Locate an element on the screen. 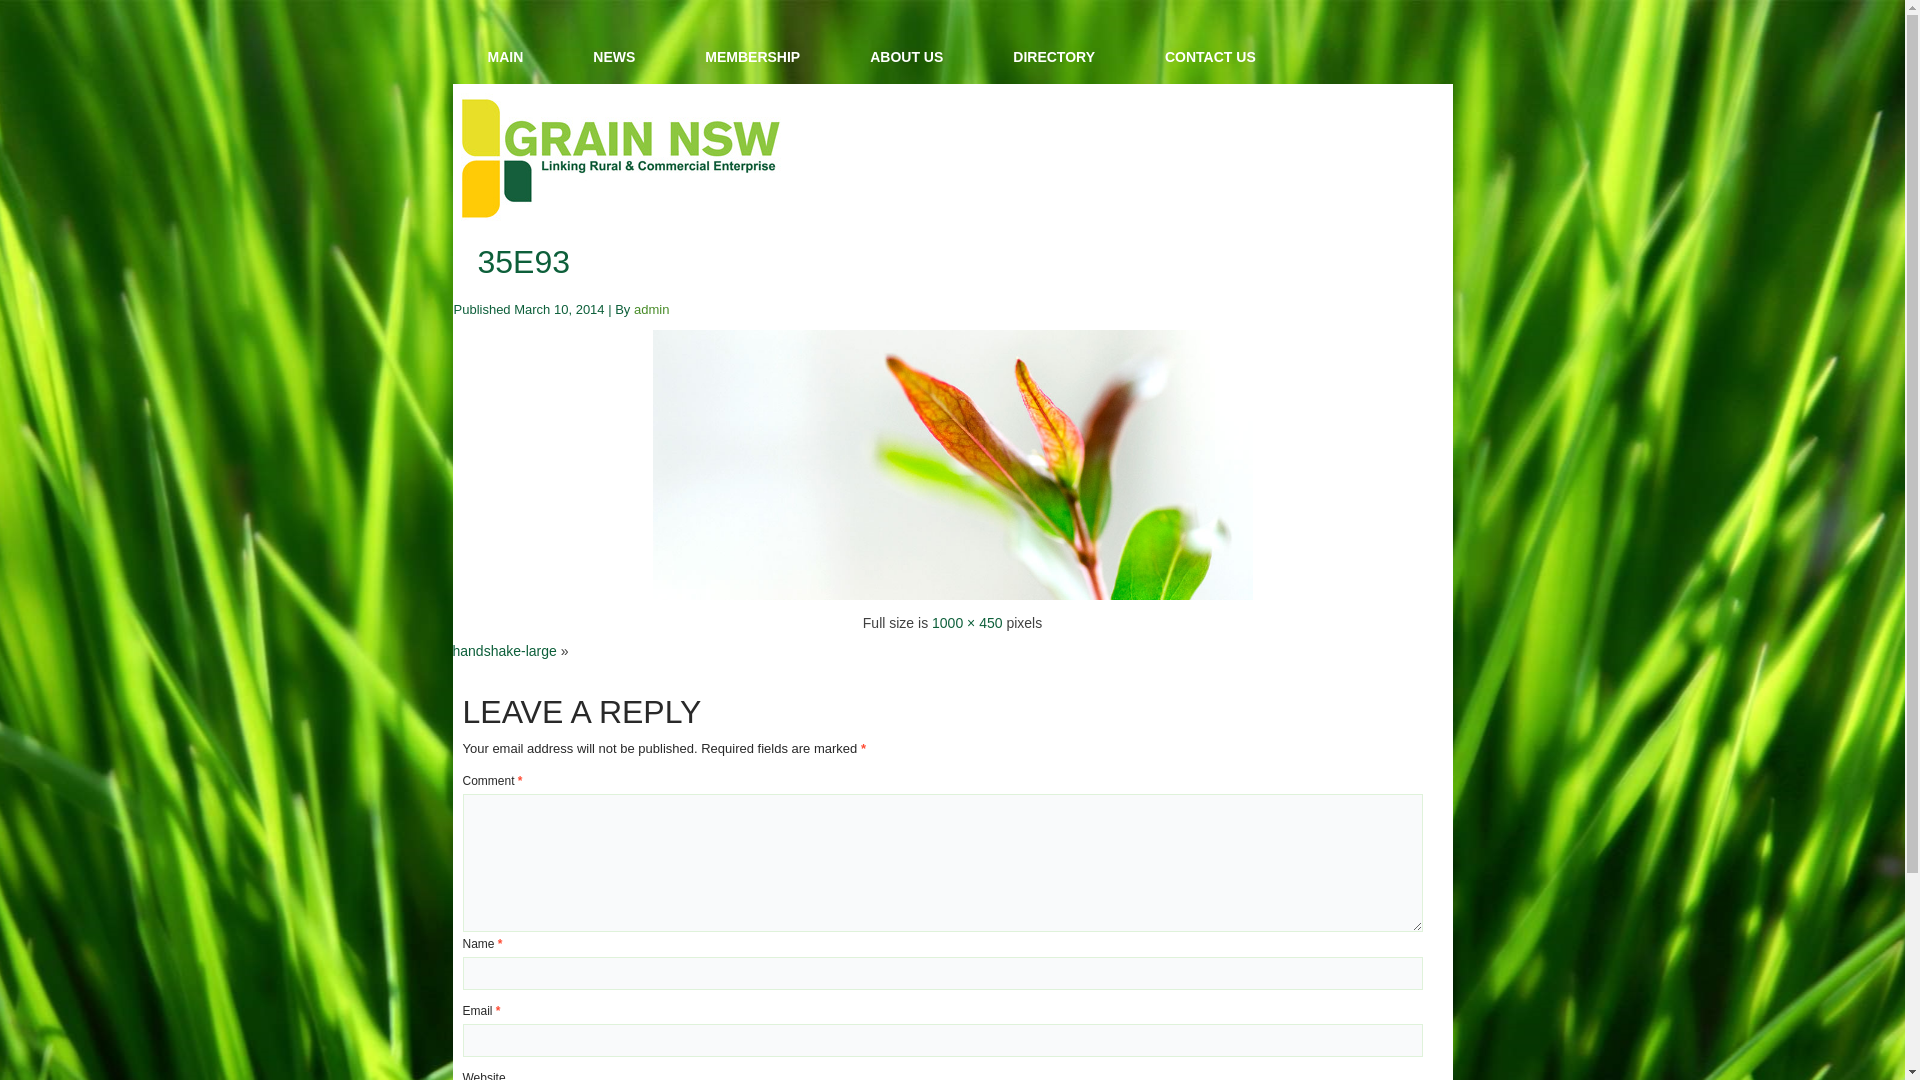 This screenshot has width=1920, height=1080. 35e93 is located at coordinates (952, 595).